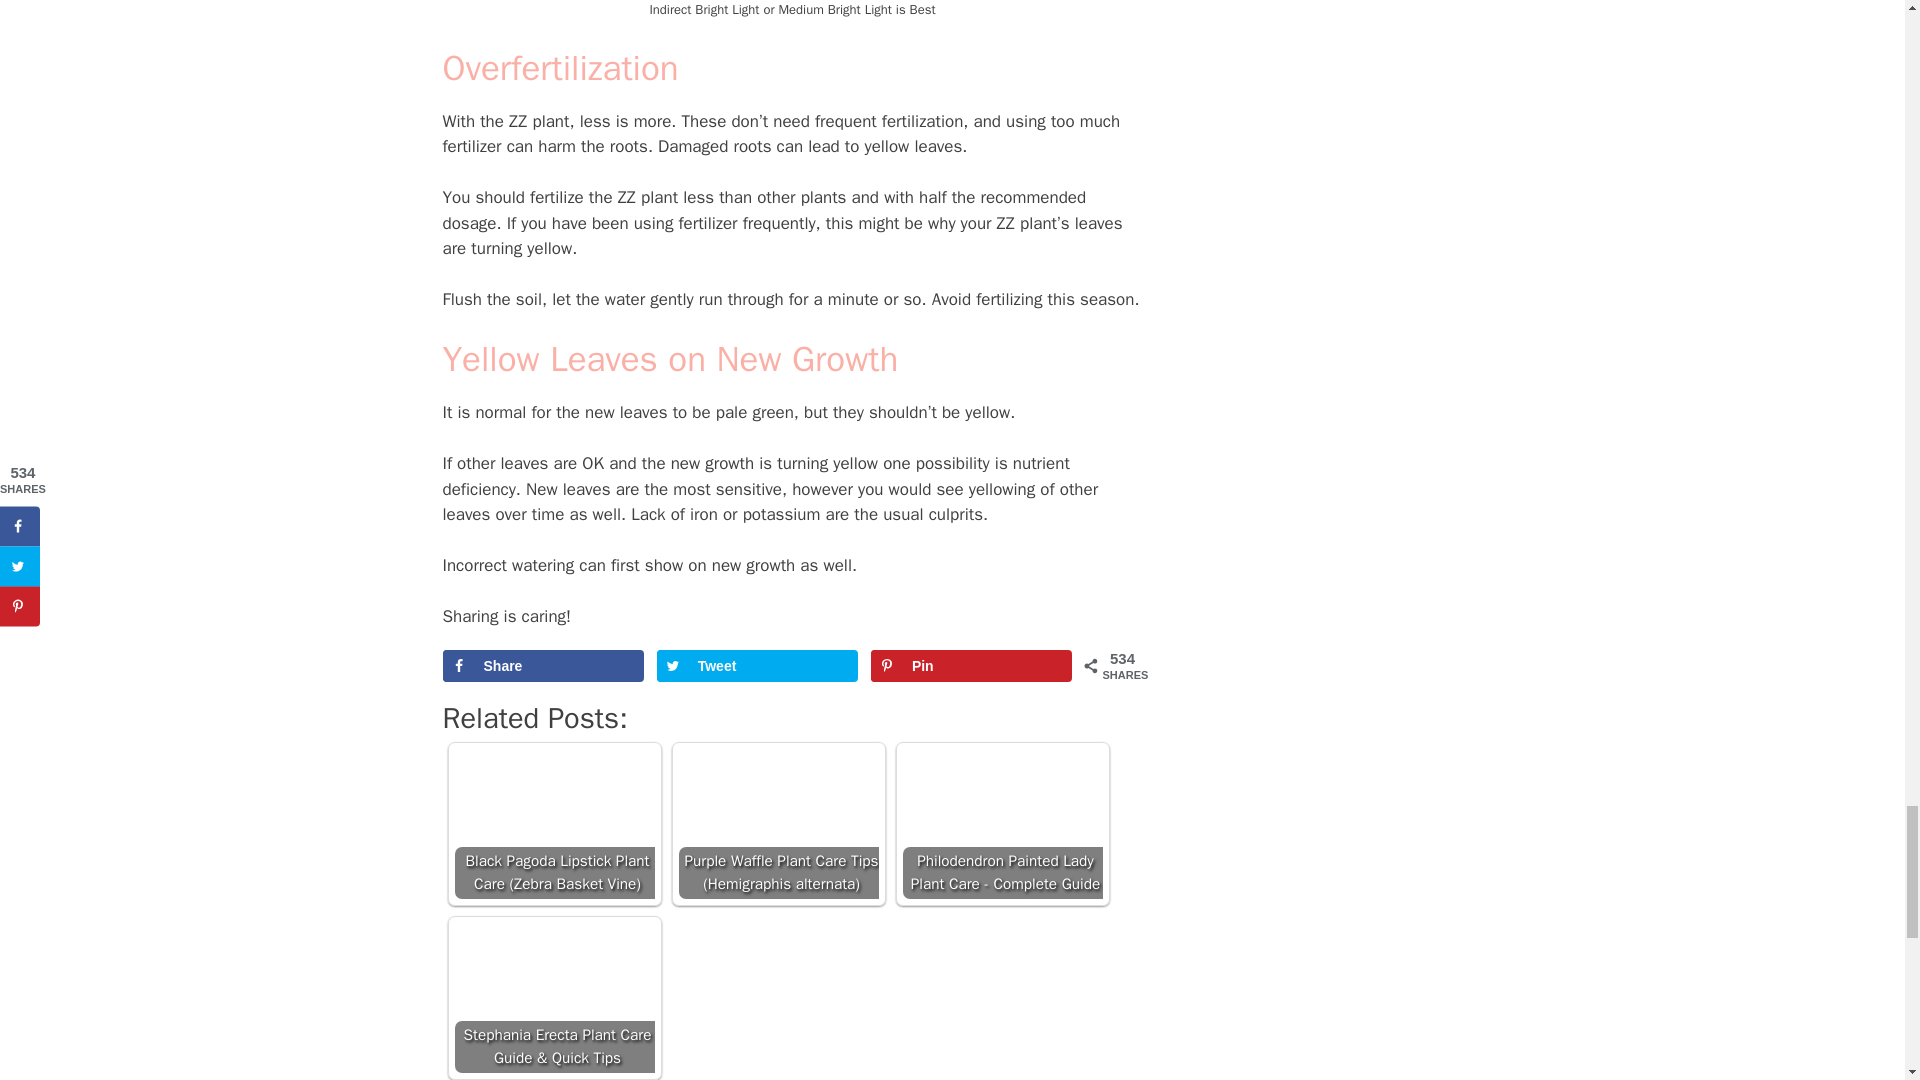  I want to click on Pin, so click(972, 666).